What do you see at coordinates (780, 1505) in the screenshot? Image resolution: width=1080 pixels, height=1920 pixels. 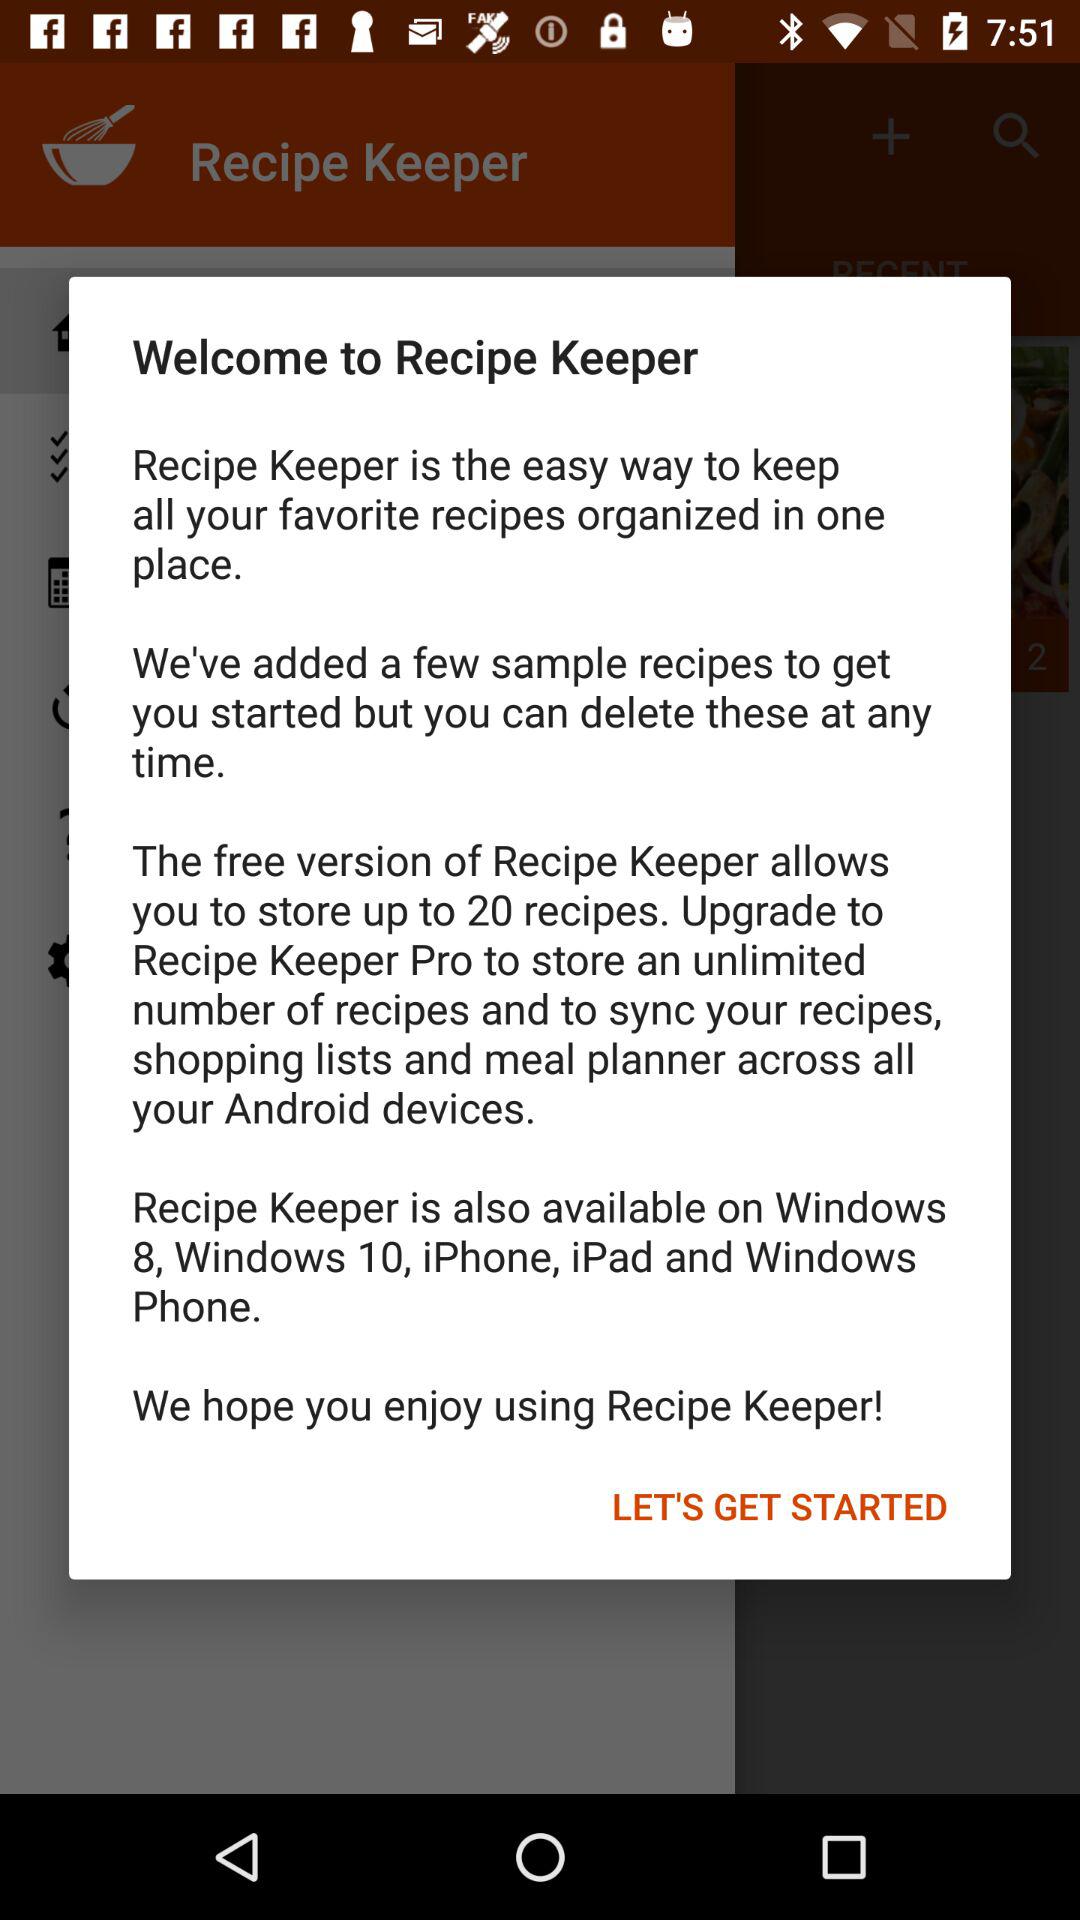 I see `press the item at the bottom right corner` at bounding box center [780, 1505].